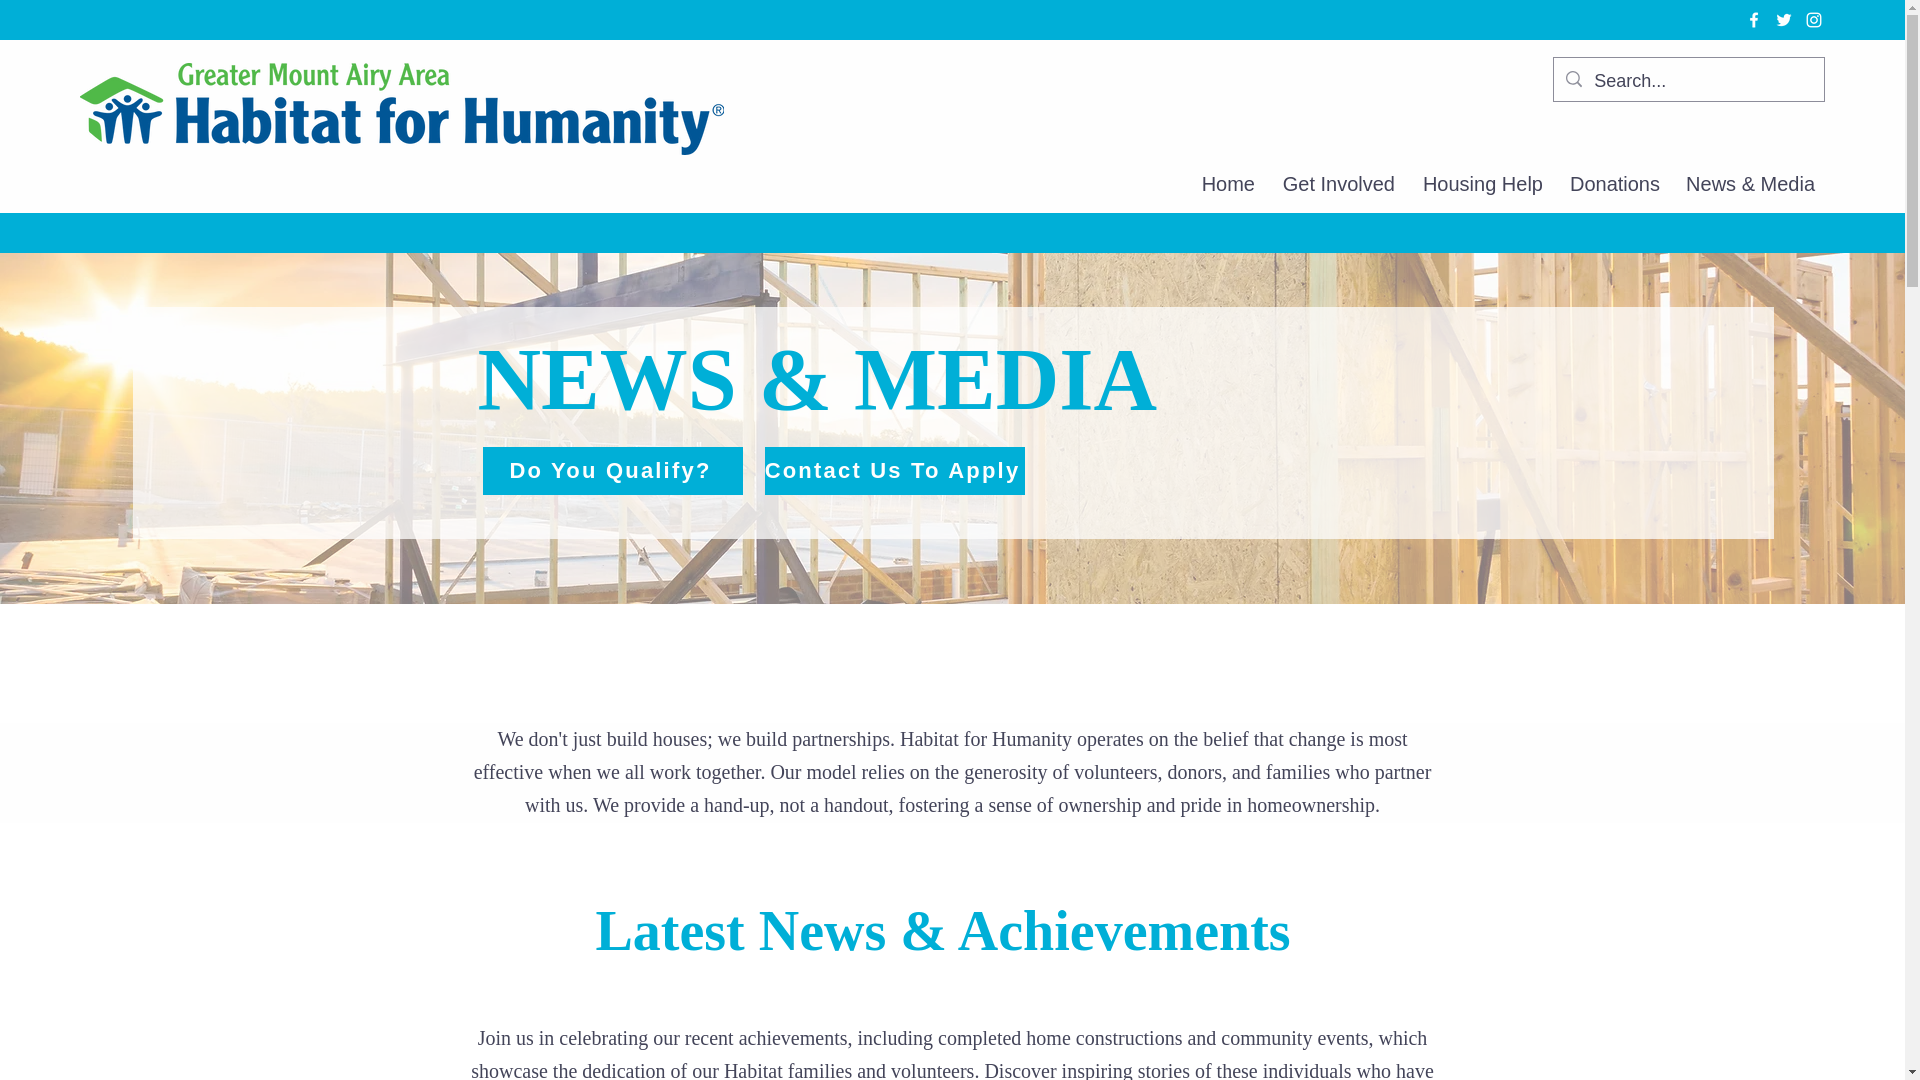 Image resolution: width=1920 pixels, height=1080 pixels. Describe the element at coordinates (1612, 184) in the screenshot. I see `Donations` at that location.